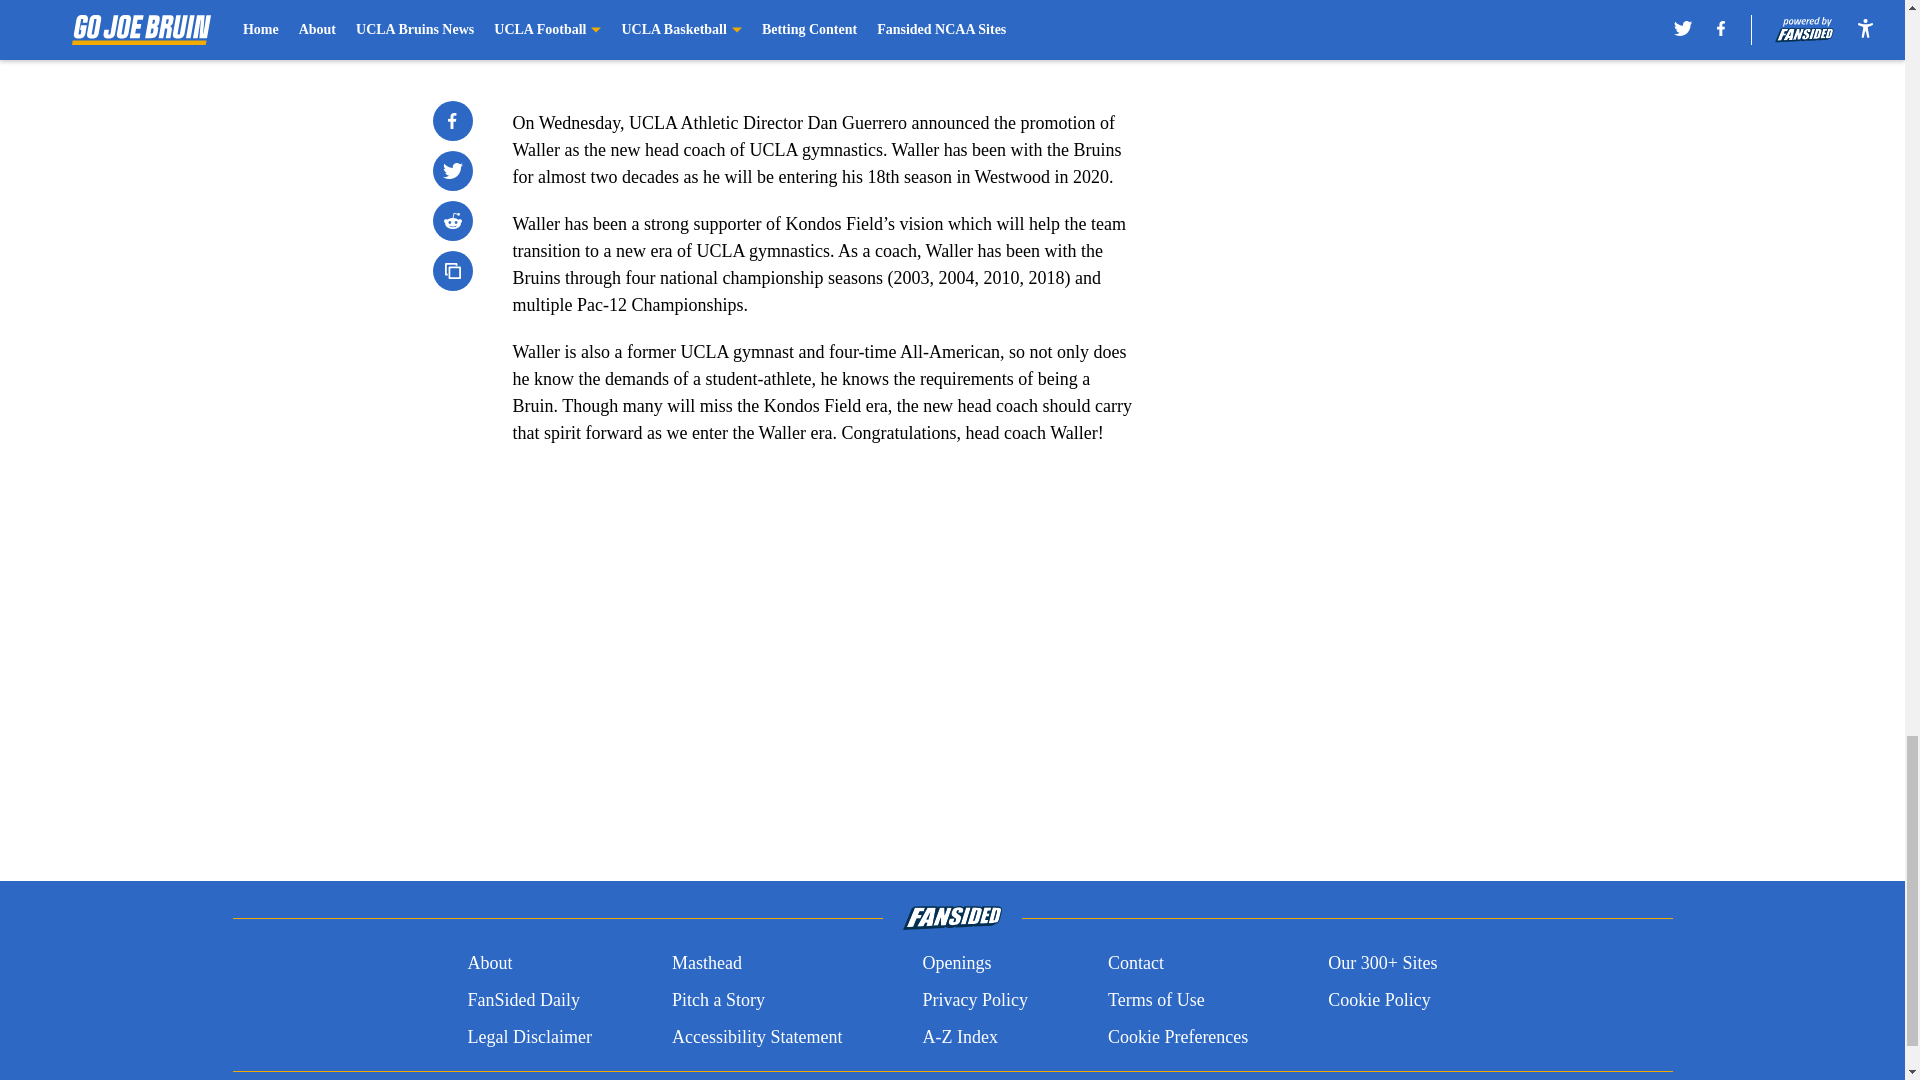  What do you see at coordinates (522, 1000) in the screenshot?
I see `FanSided Daily` at bounding box center [522, 1000].